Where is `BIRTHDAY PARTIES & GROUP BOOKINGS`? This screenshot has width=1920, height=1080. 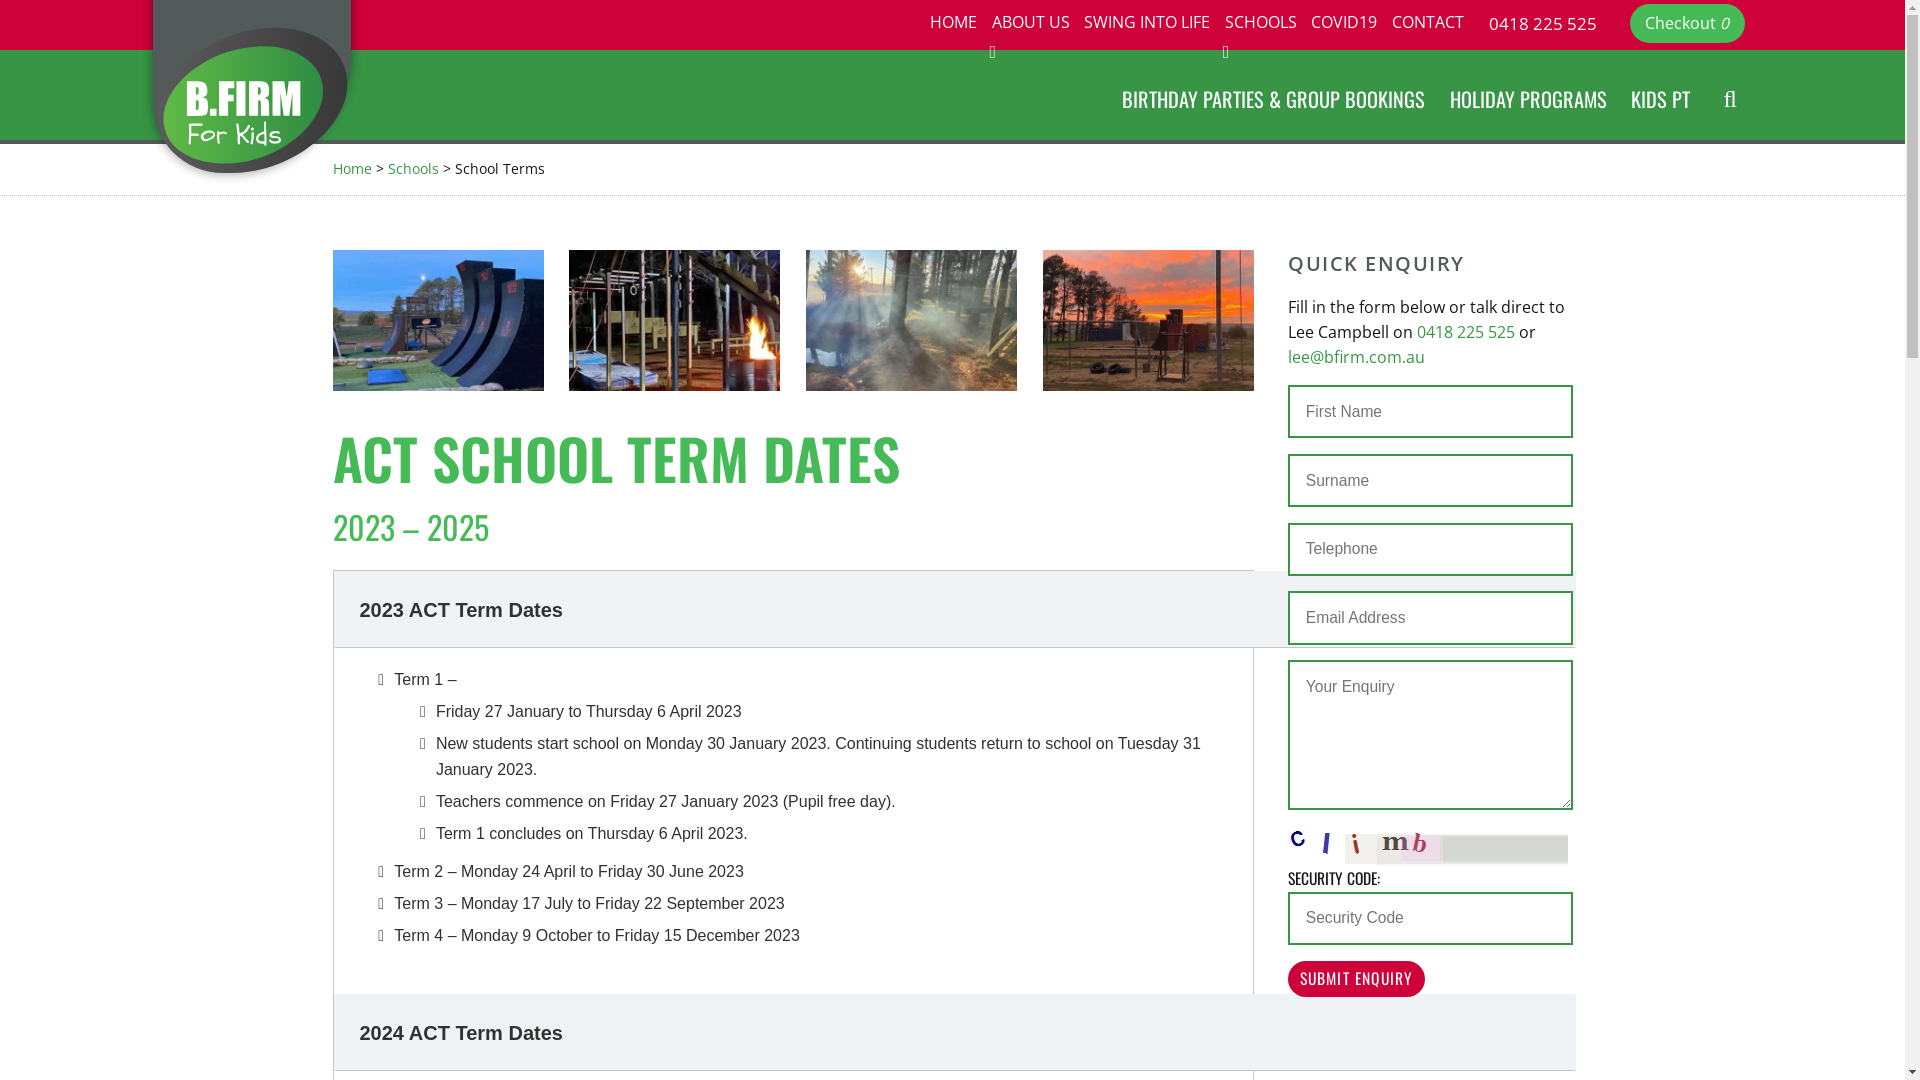 BIRTHDAY PARTIES & GROUP BOOKINGS is located at coordinates (1274, 98).